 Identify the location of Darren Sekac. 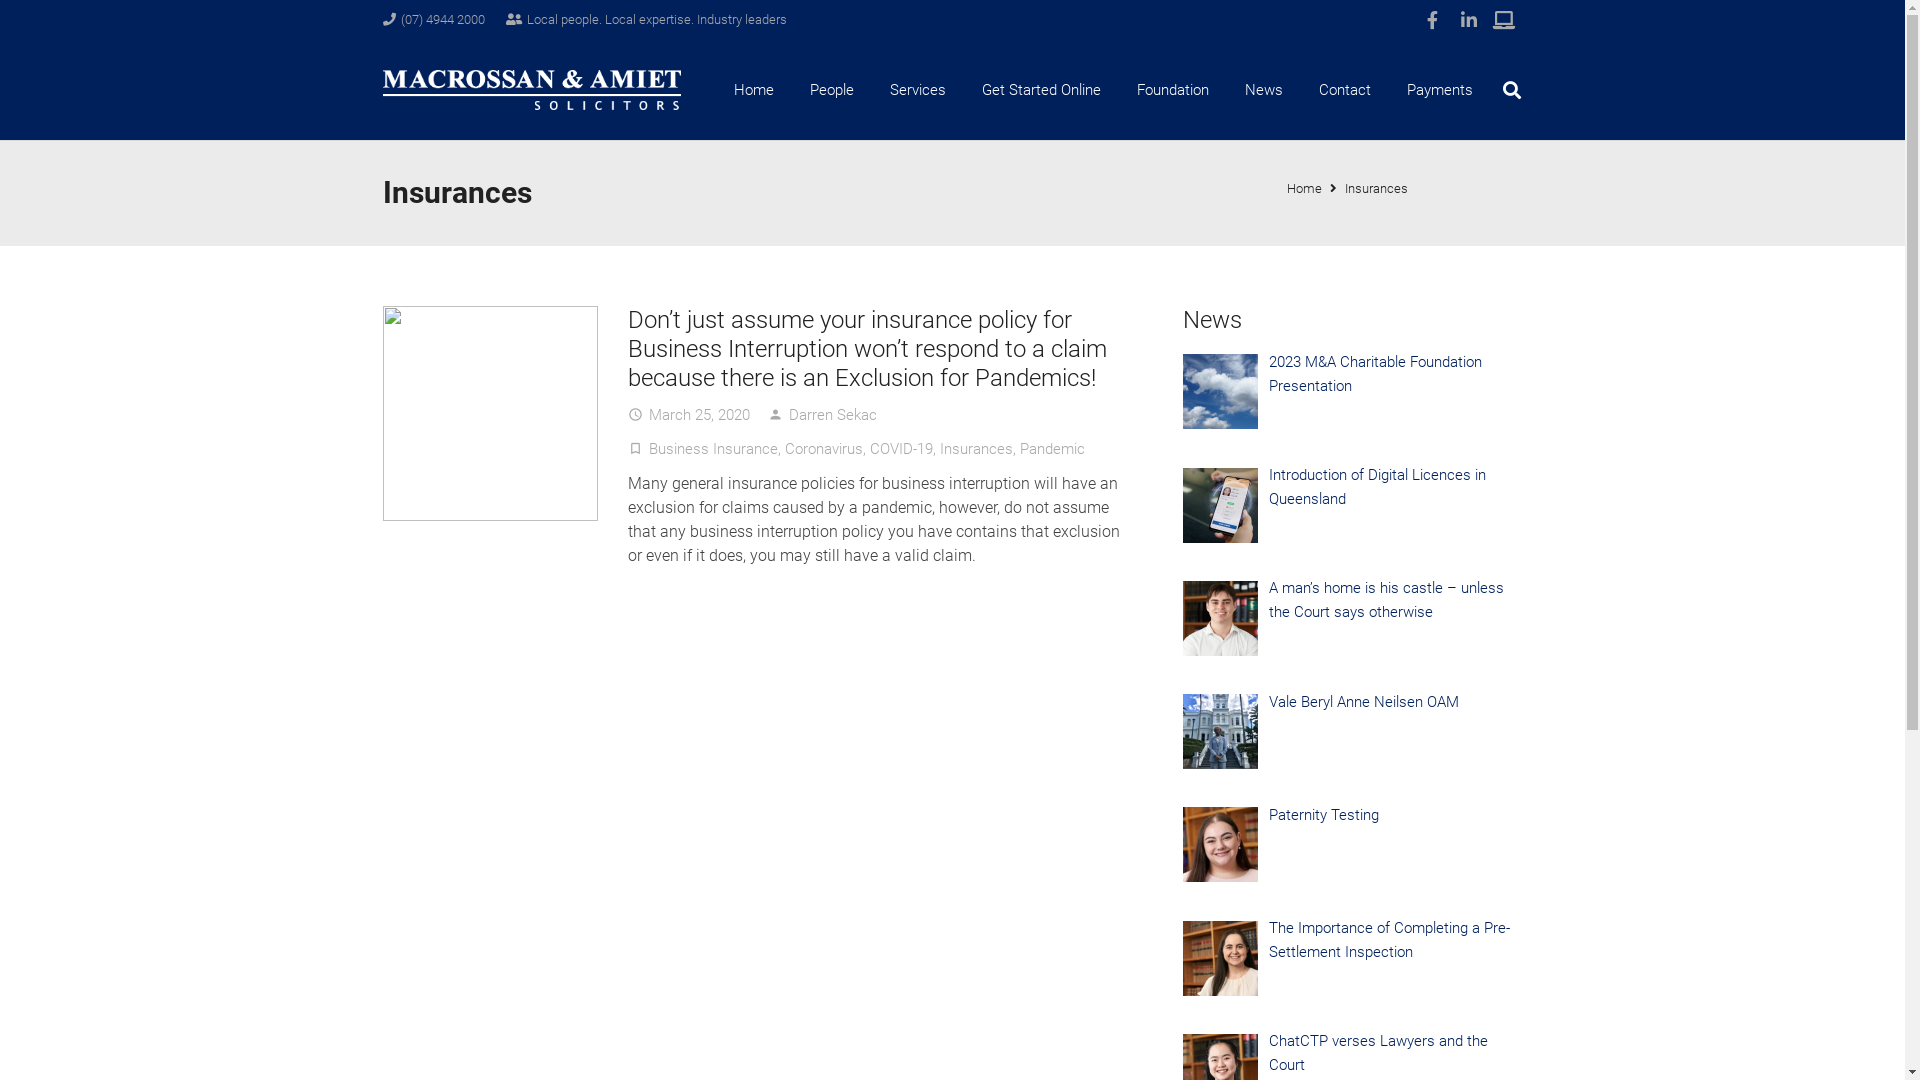
(832, 415).